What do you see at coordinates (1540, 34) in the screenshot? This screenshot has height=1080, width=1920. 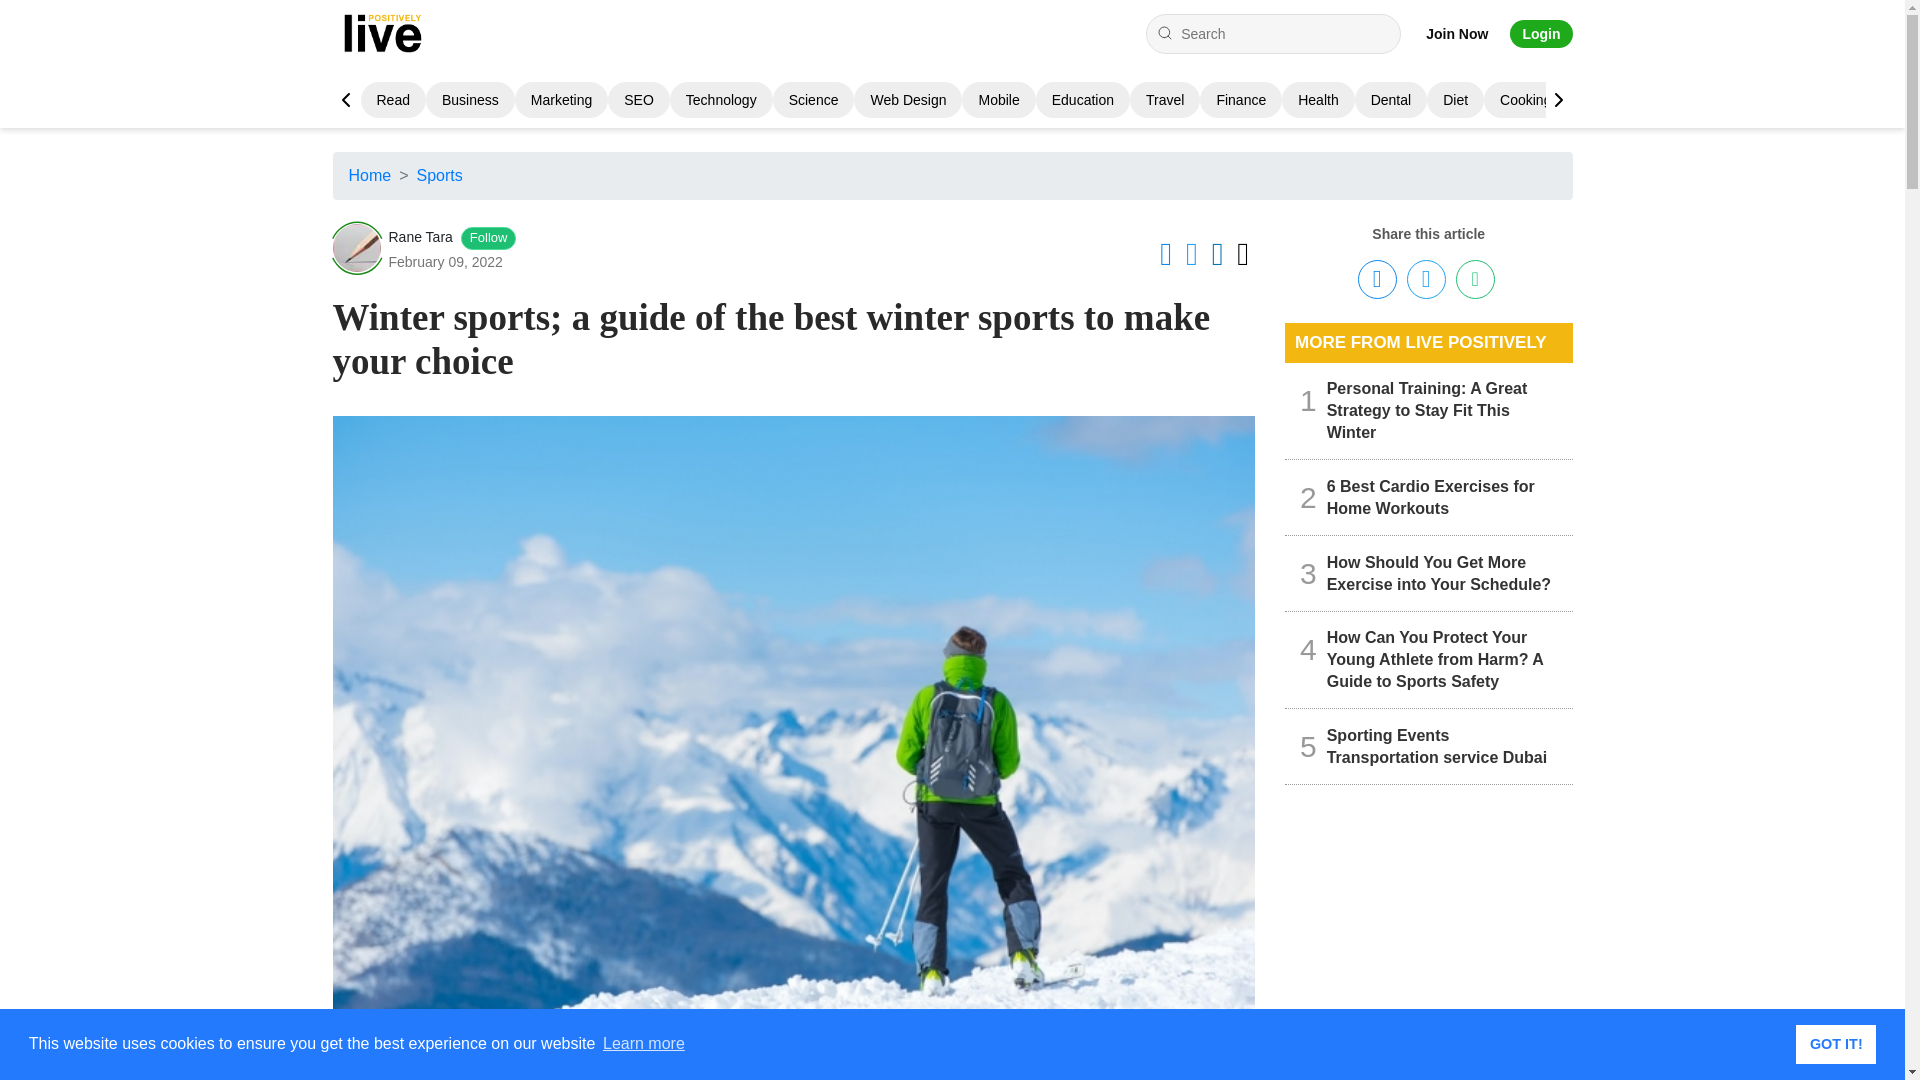 I see `Login` at bounding box center [1540, 34].